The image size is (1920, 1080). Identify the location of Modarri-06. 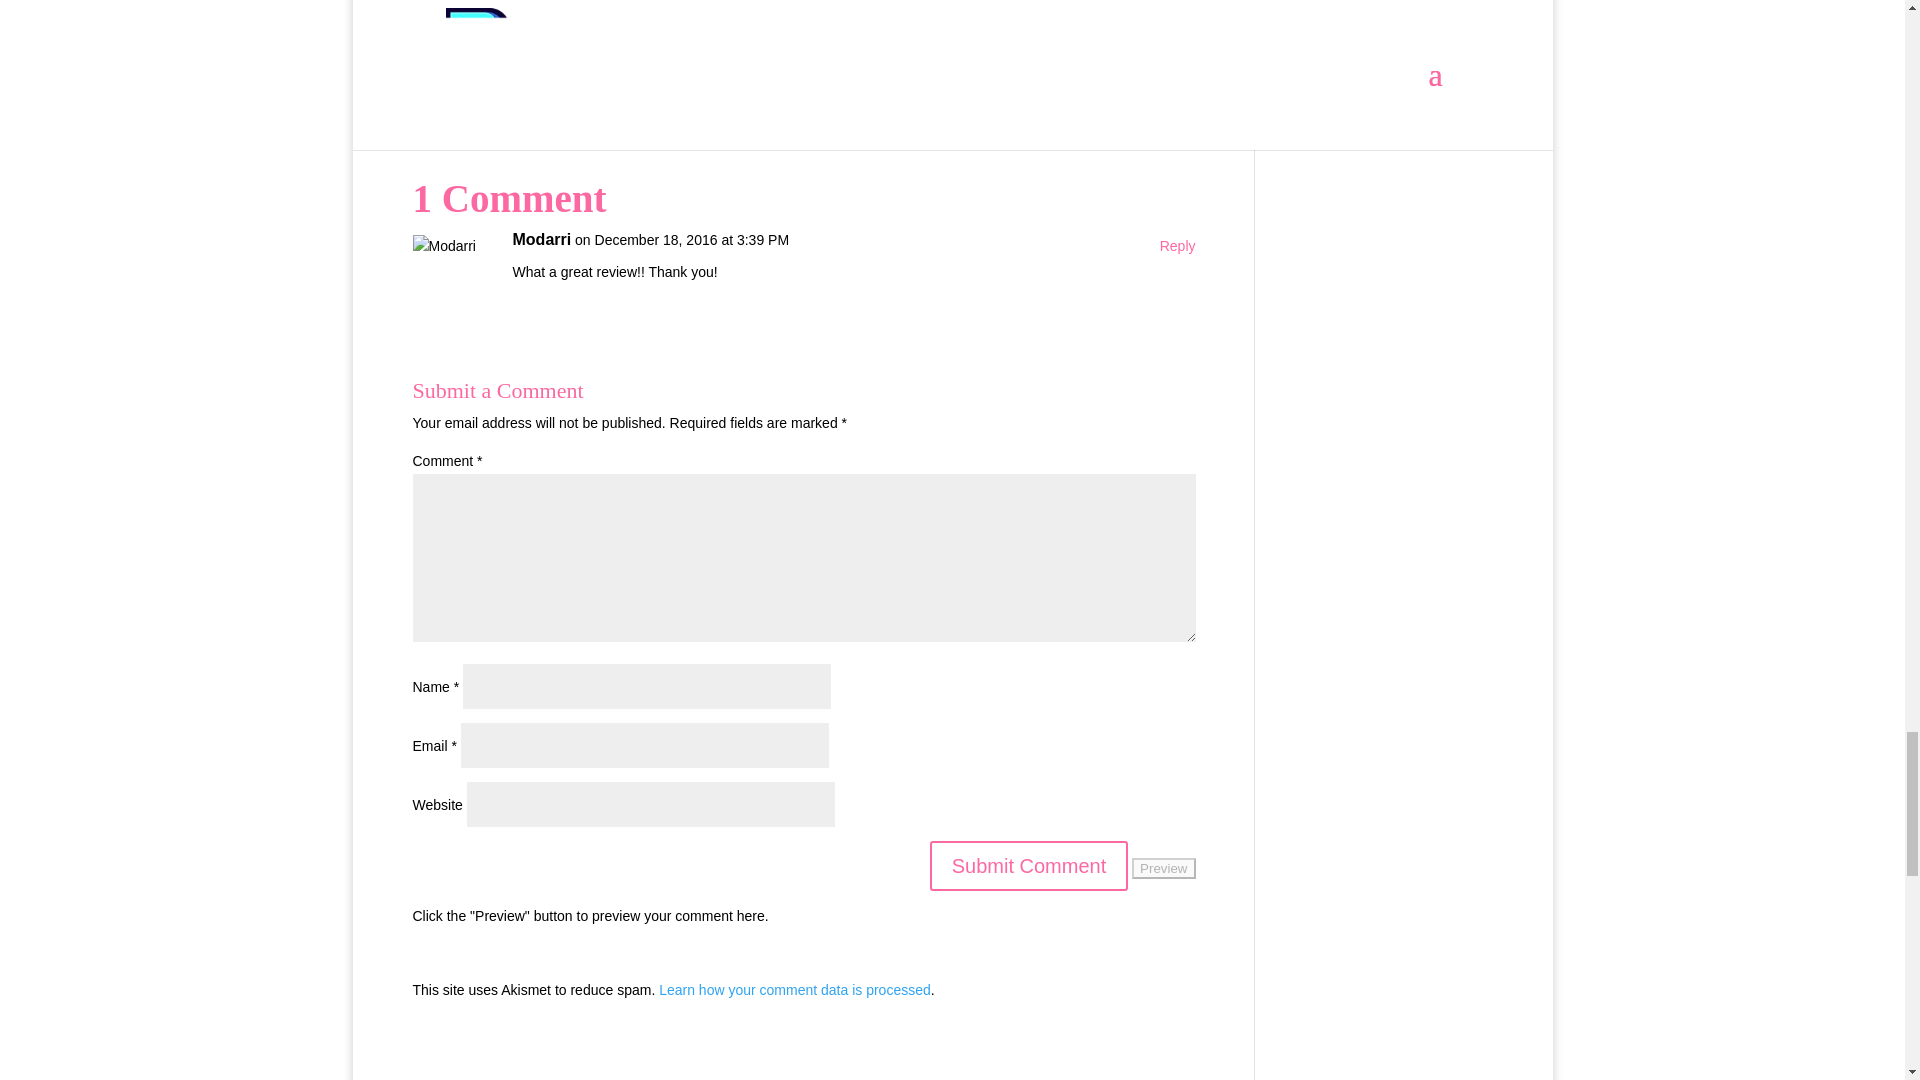
(804, 15).